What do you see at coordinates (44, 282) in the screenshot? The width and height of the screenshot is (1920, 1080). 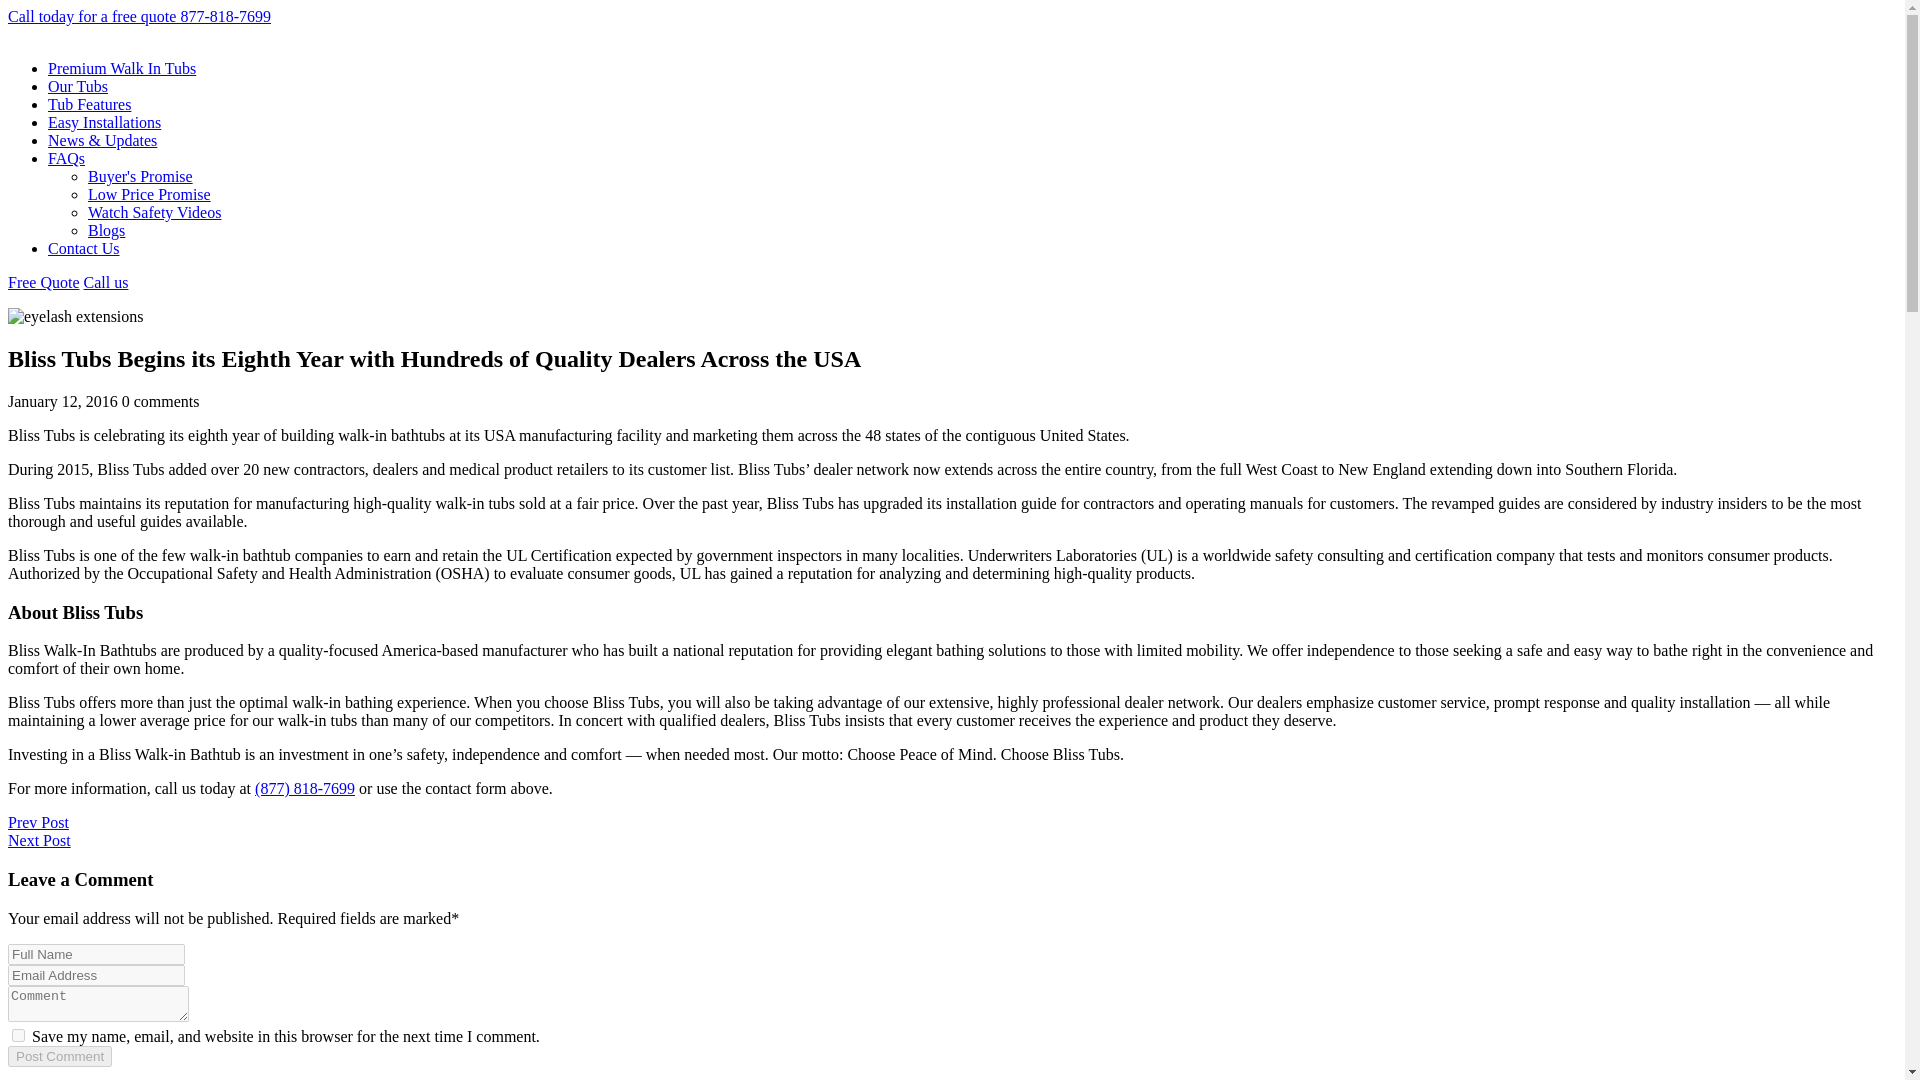 I see `Free Quote` at bounding box center [44, 282].